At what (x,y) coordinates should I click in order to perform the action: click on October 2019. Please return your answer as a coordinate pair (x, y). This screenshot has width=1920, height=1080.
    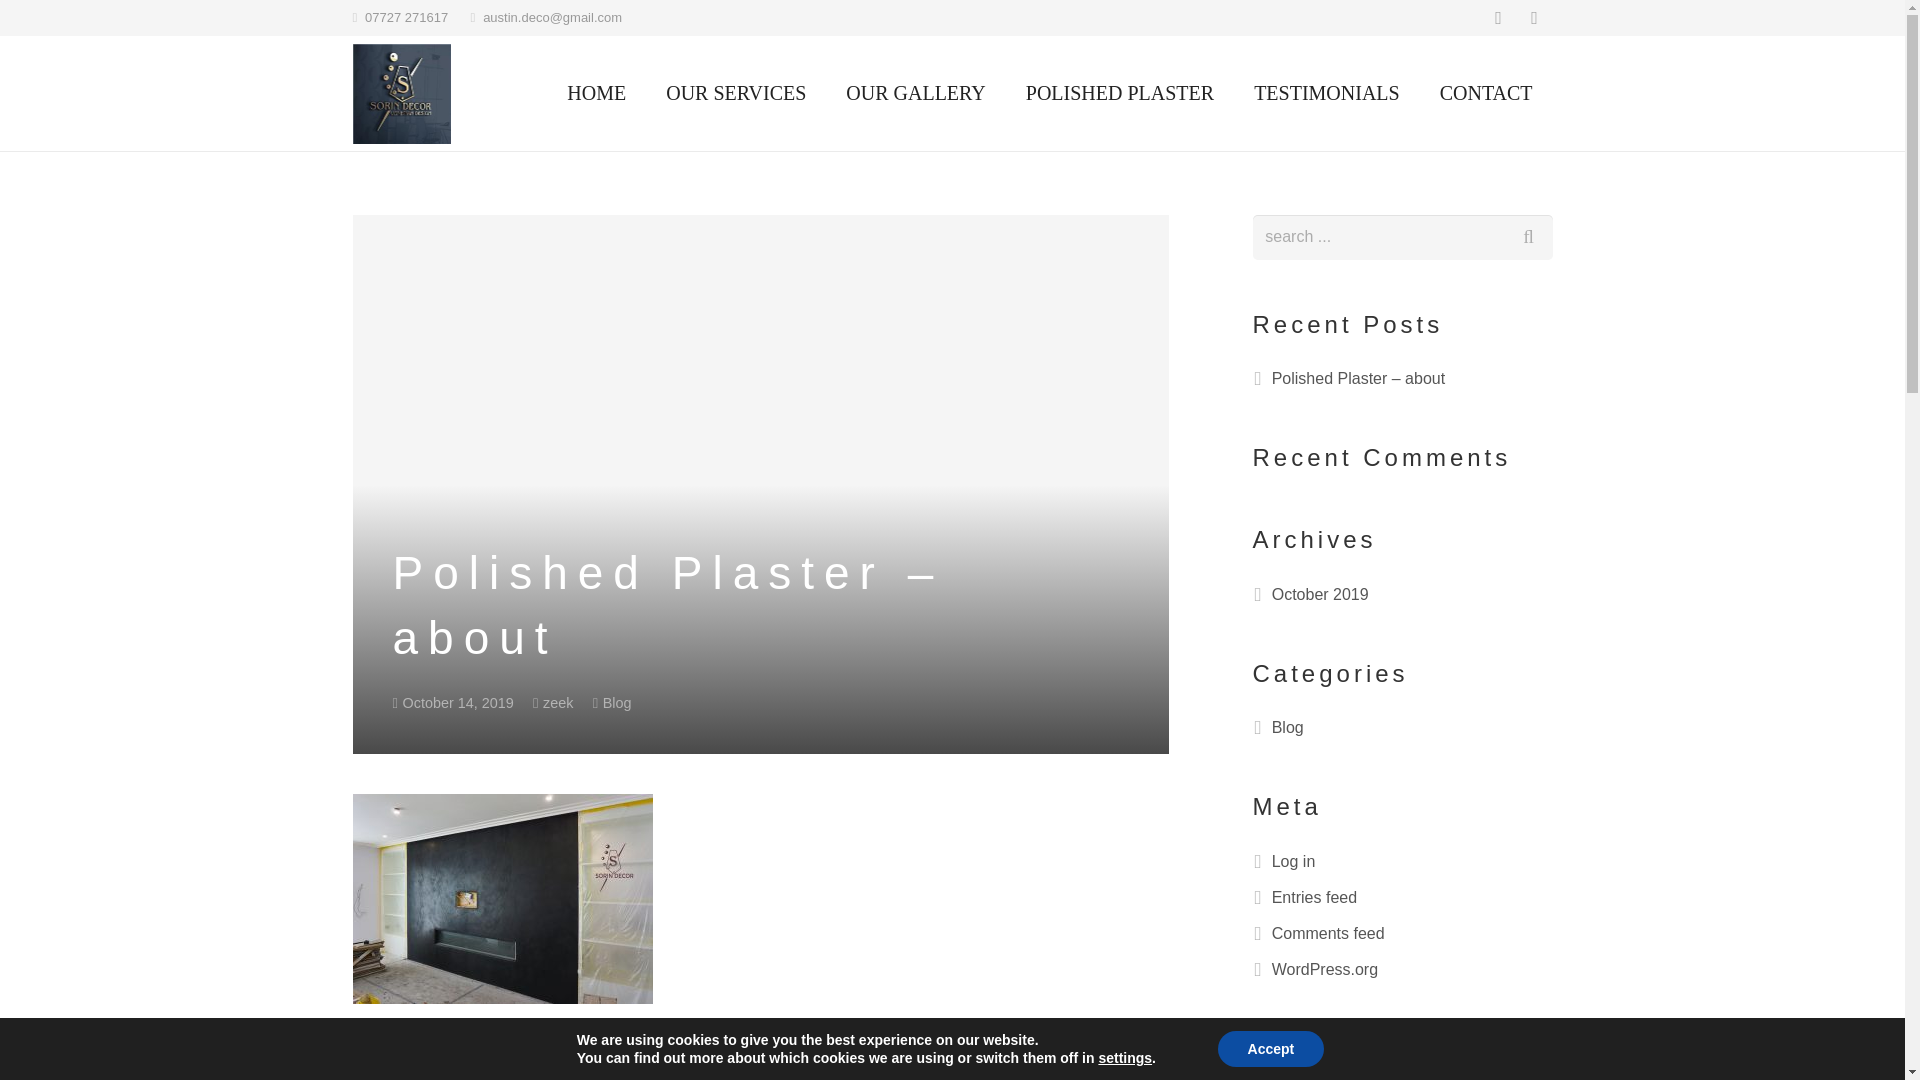
    Looking at the image, I should click on (1320, 594).